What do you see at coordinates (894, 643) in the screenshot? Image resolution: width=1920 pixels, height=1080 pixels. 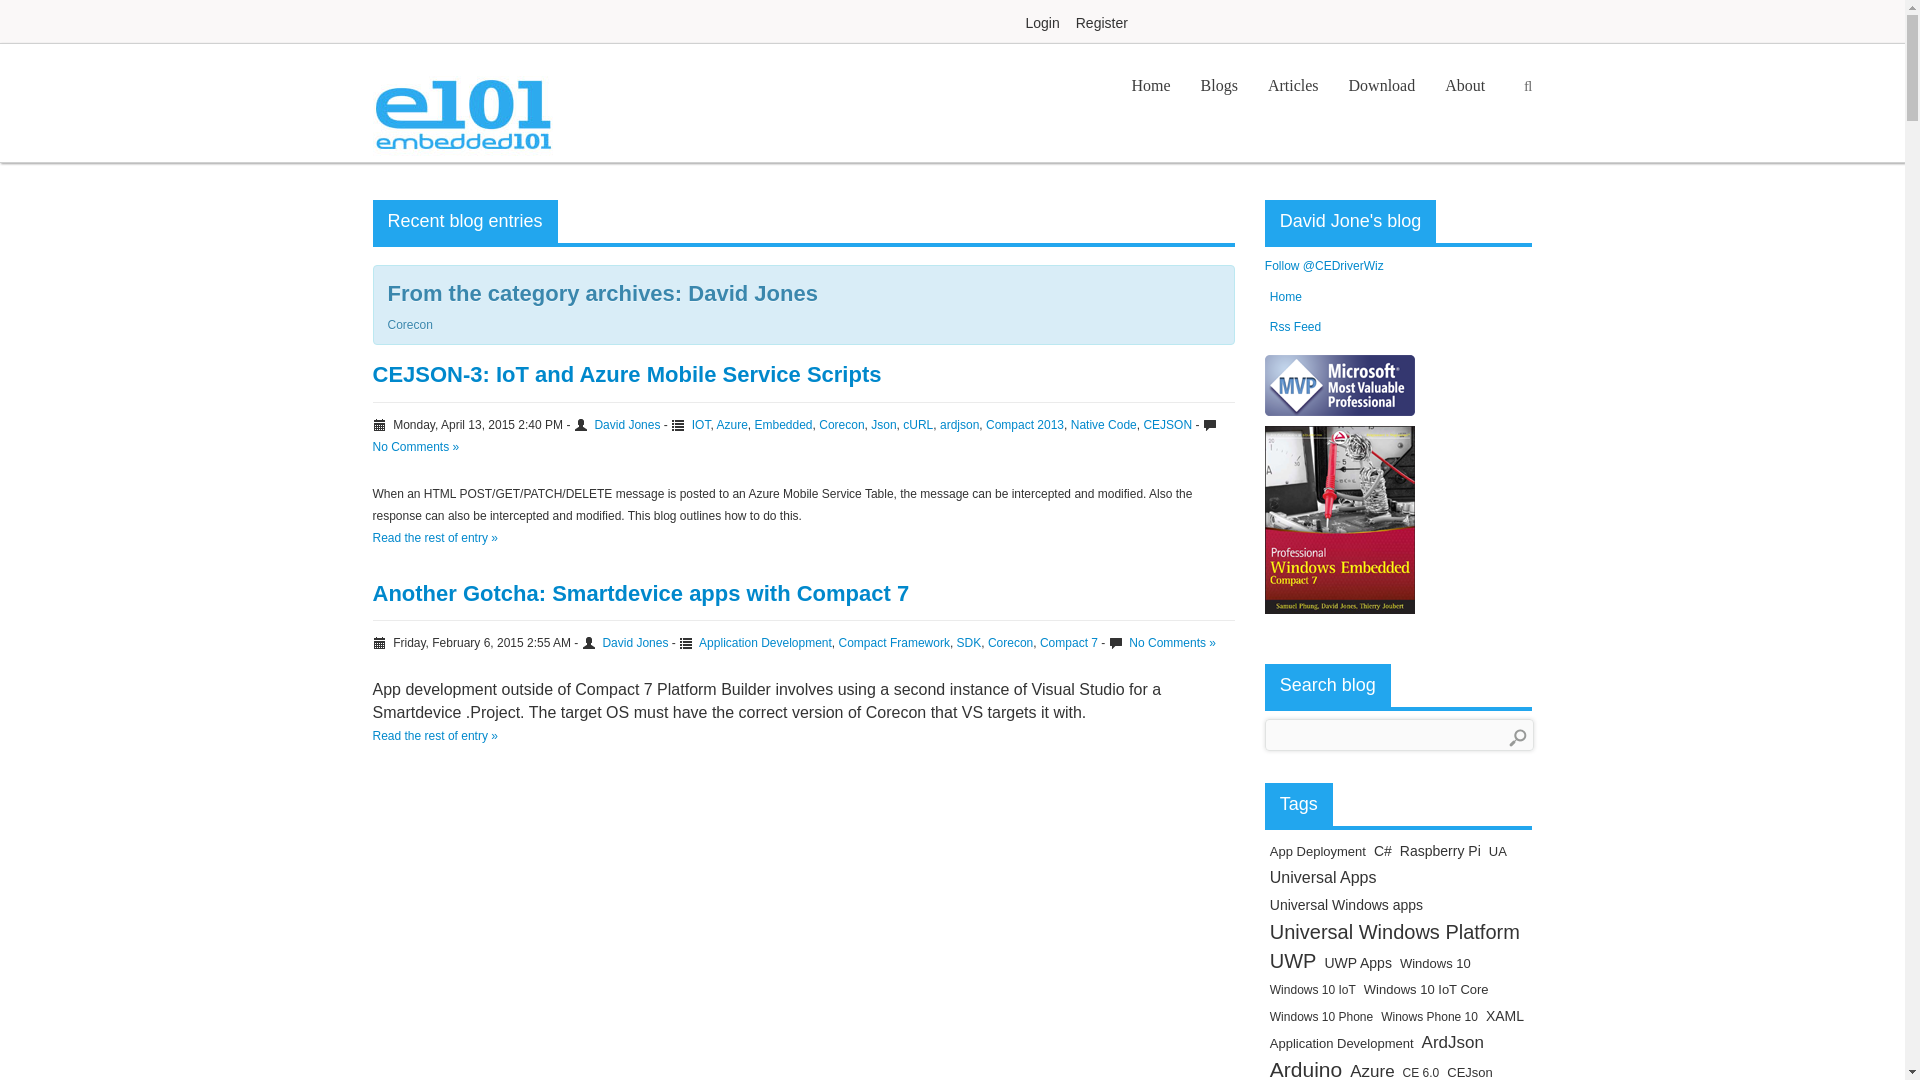 I see `Compact Framework` at bounding box center [894, 643].